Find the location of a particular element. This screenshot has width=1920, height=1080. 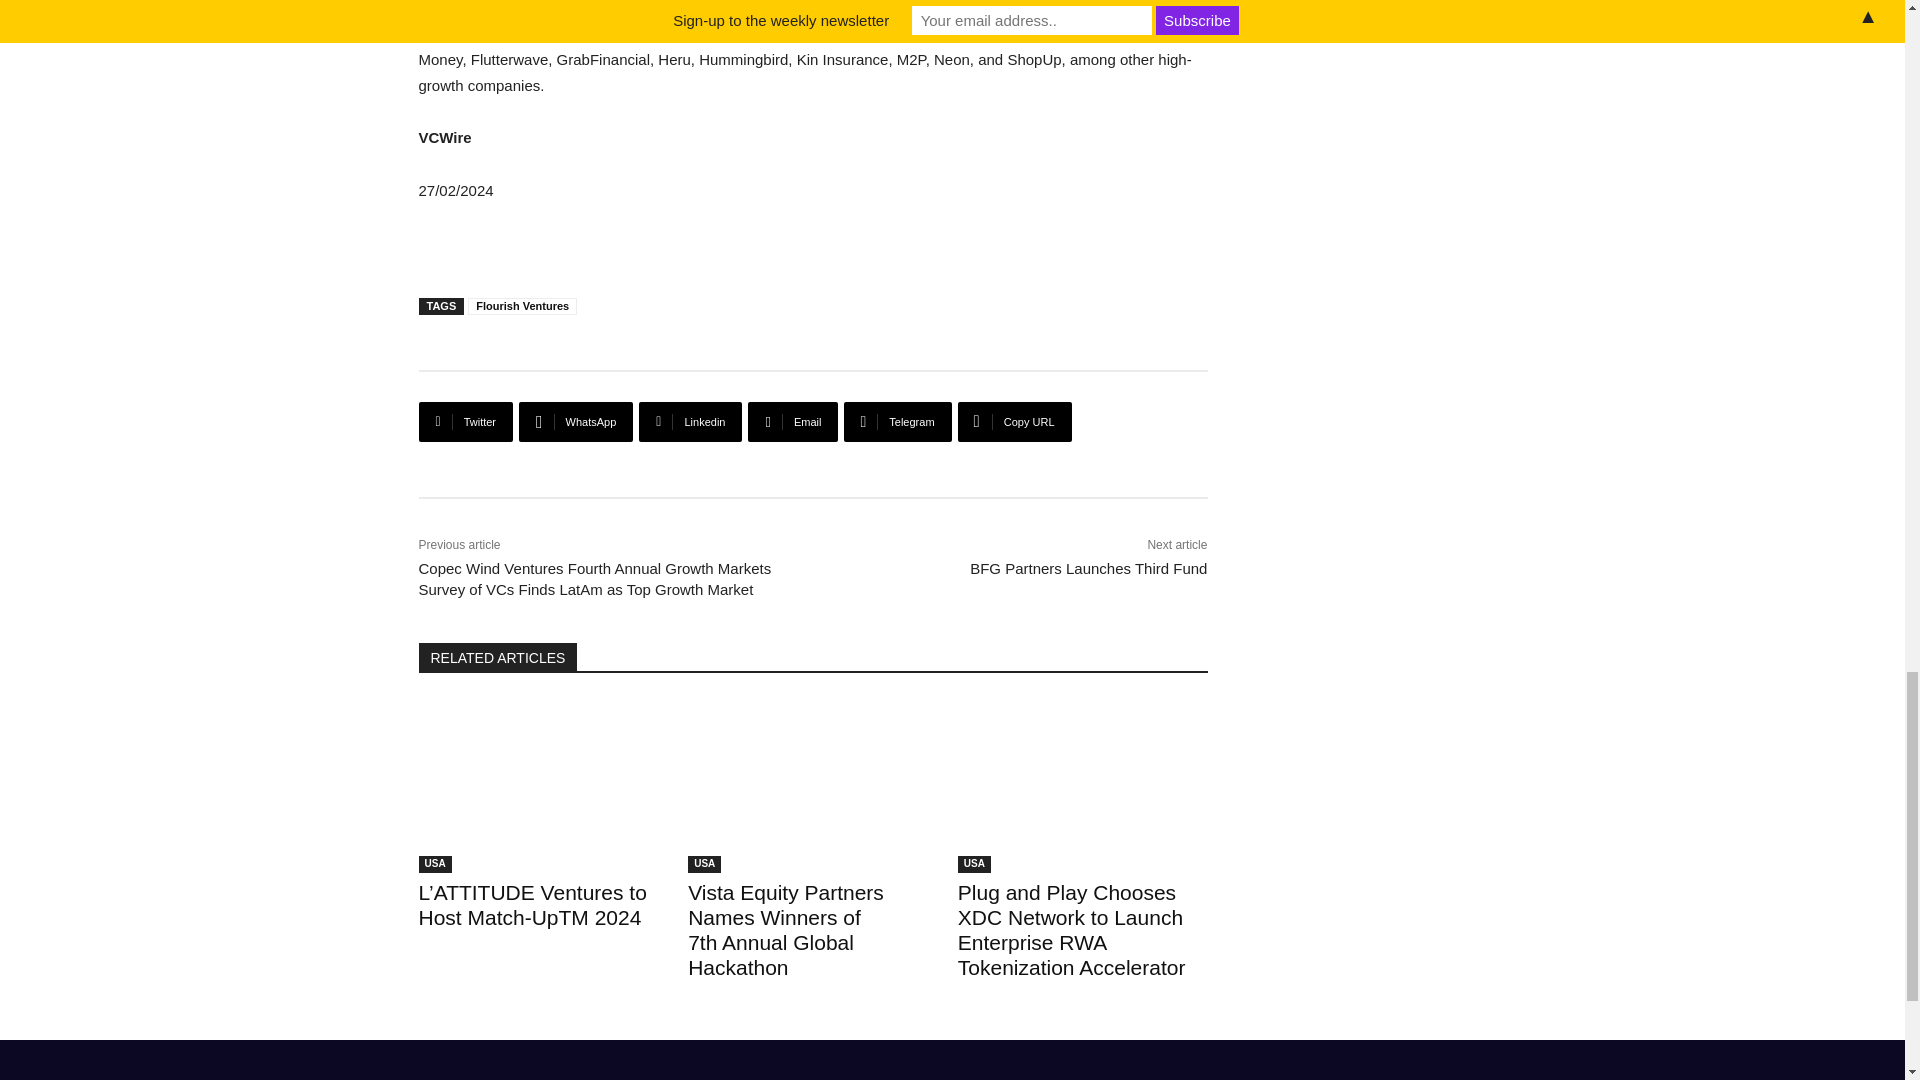

Copy URL is located at coordinates (1014, 421).